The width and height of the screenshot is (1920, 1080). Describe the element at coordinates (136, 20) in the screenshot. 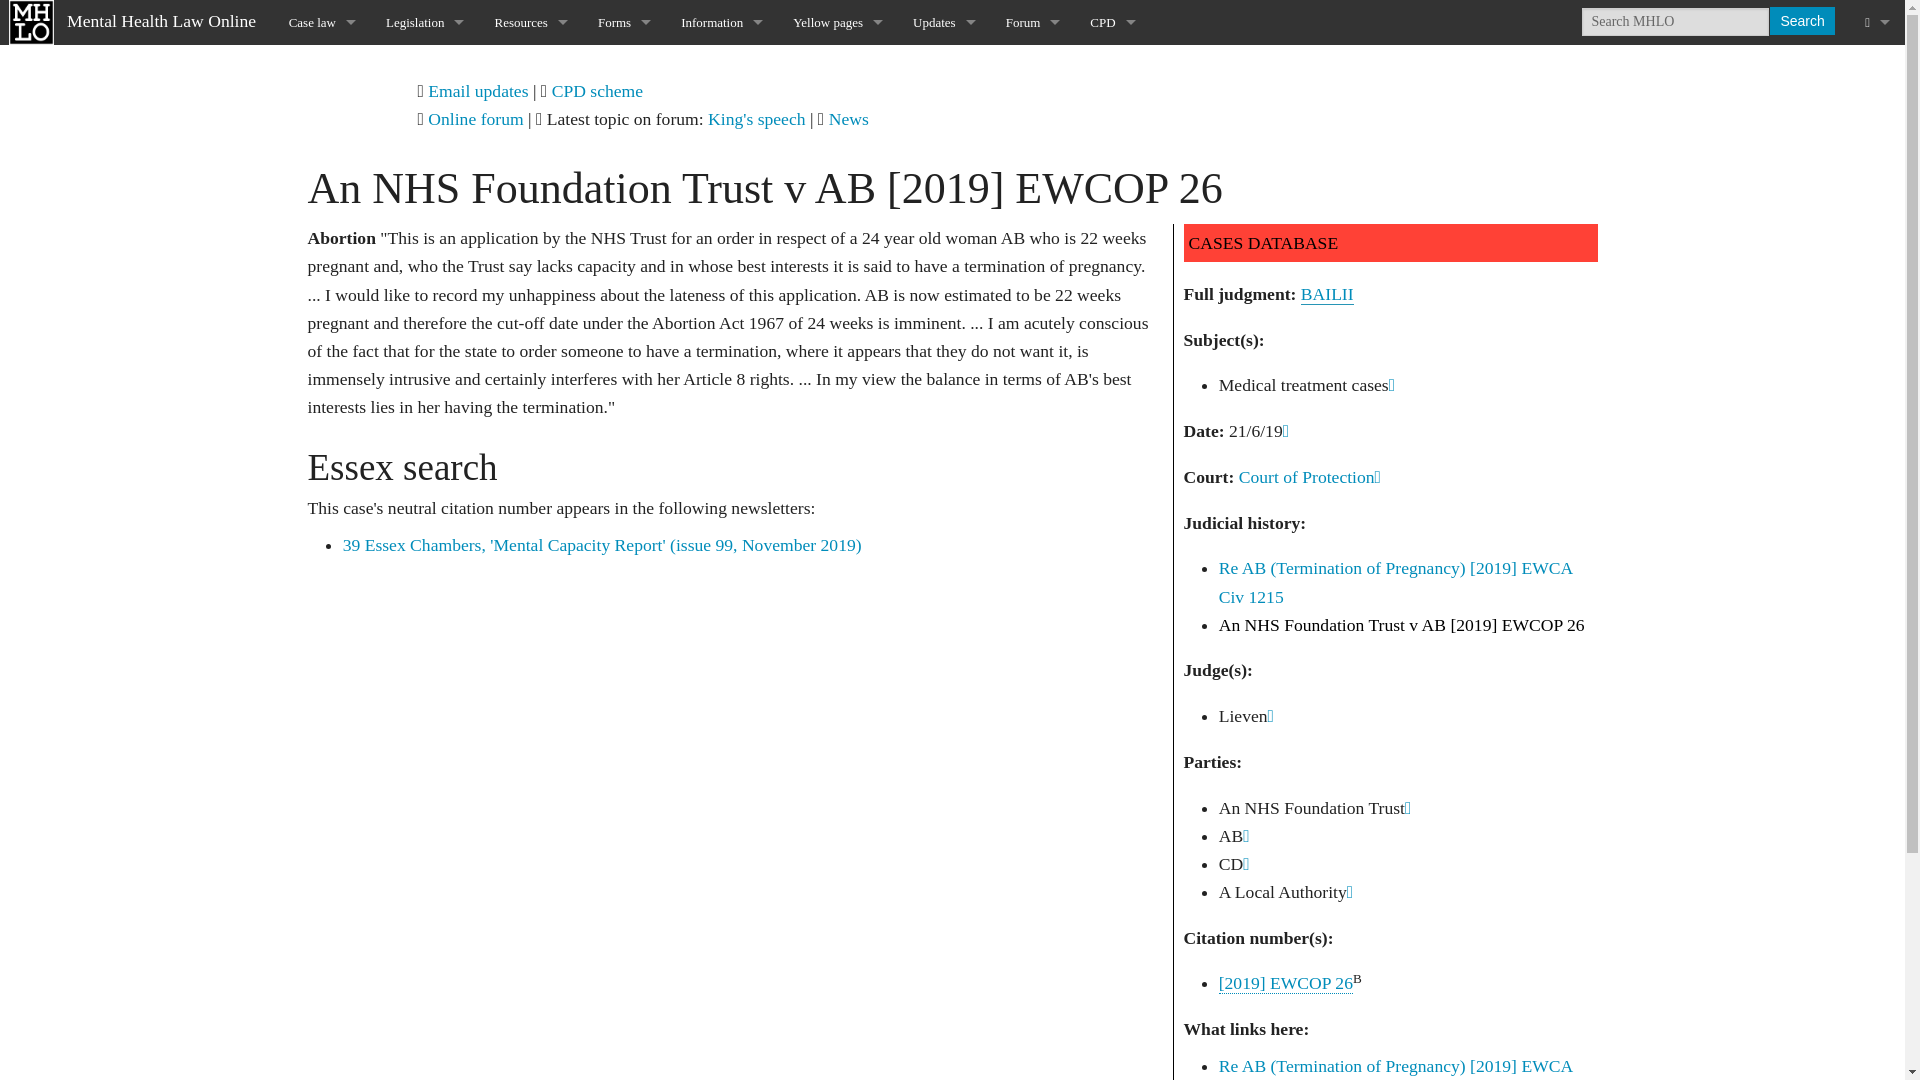

I see `Mental Health Law Online` at that location.